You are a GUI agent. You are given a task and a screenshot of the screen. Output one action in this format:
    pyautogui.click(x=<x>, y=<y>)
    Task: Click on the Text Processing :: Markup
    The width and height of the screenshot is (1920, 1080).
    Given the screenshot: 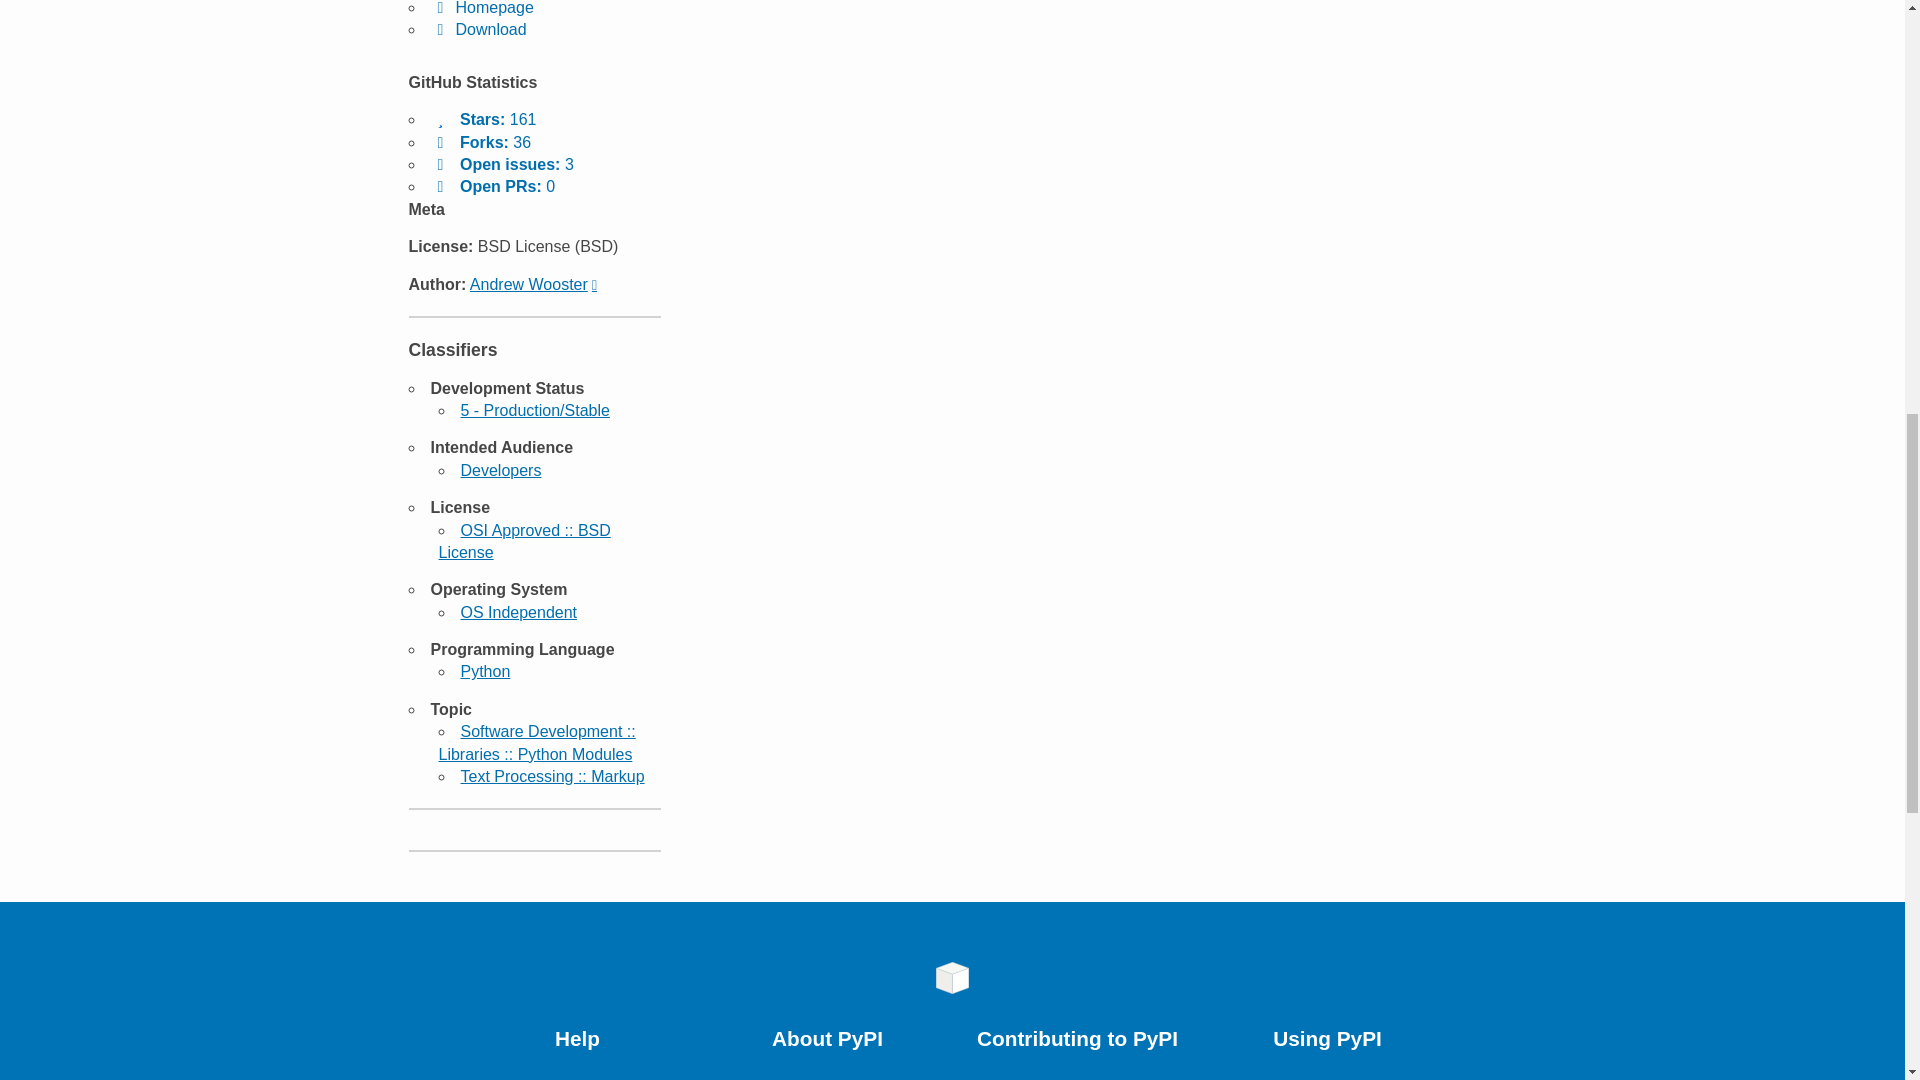 What is the action you would take?
    pyautogui.click(x=552, y=776)
    